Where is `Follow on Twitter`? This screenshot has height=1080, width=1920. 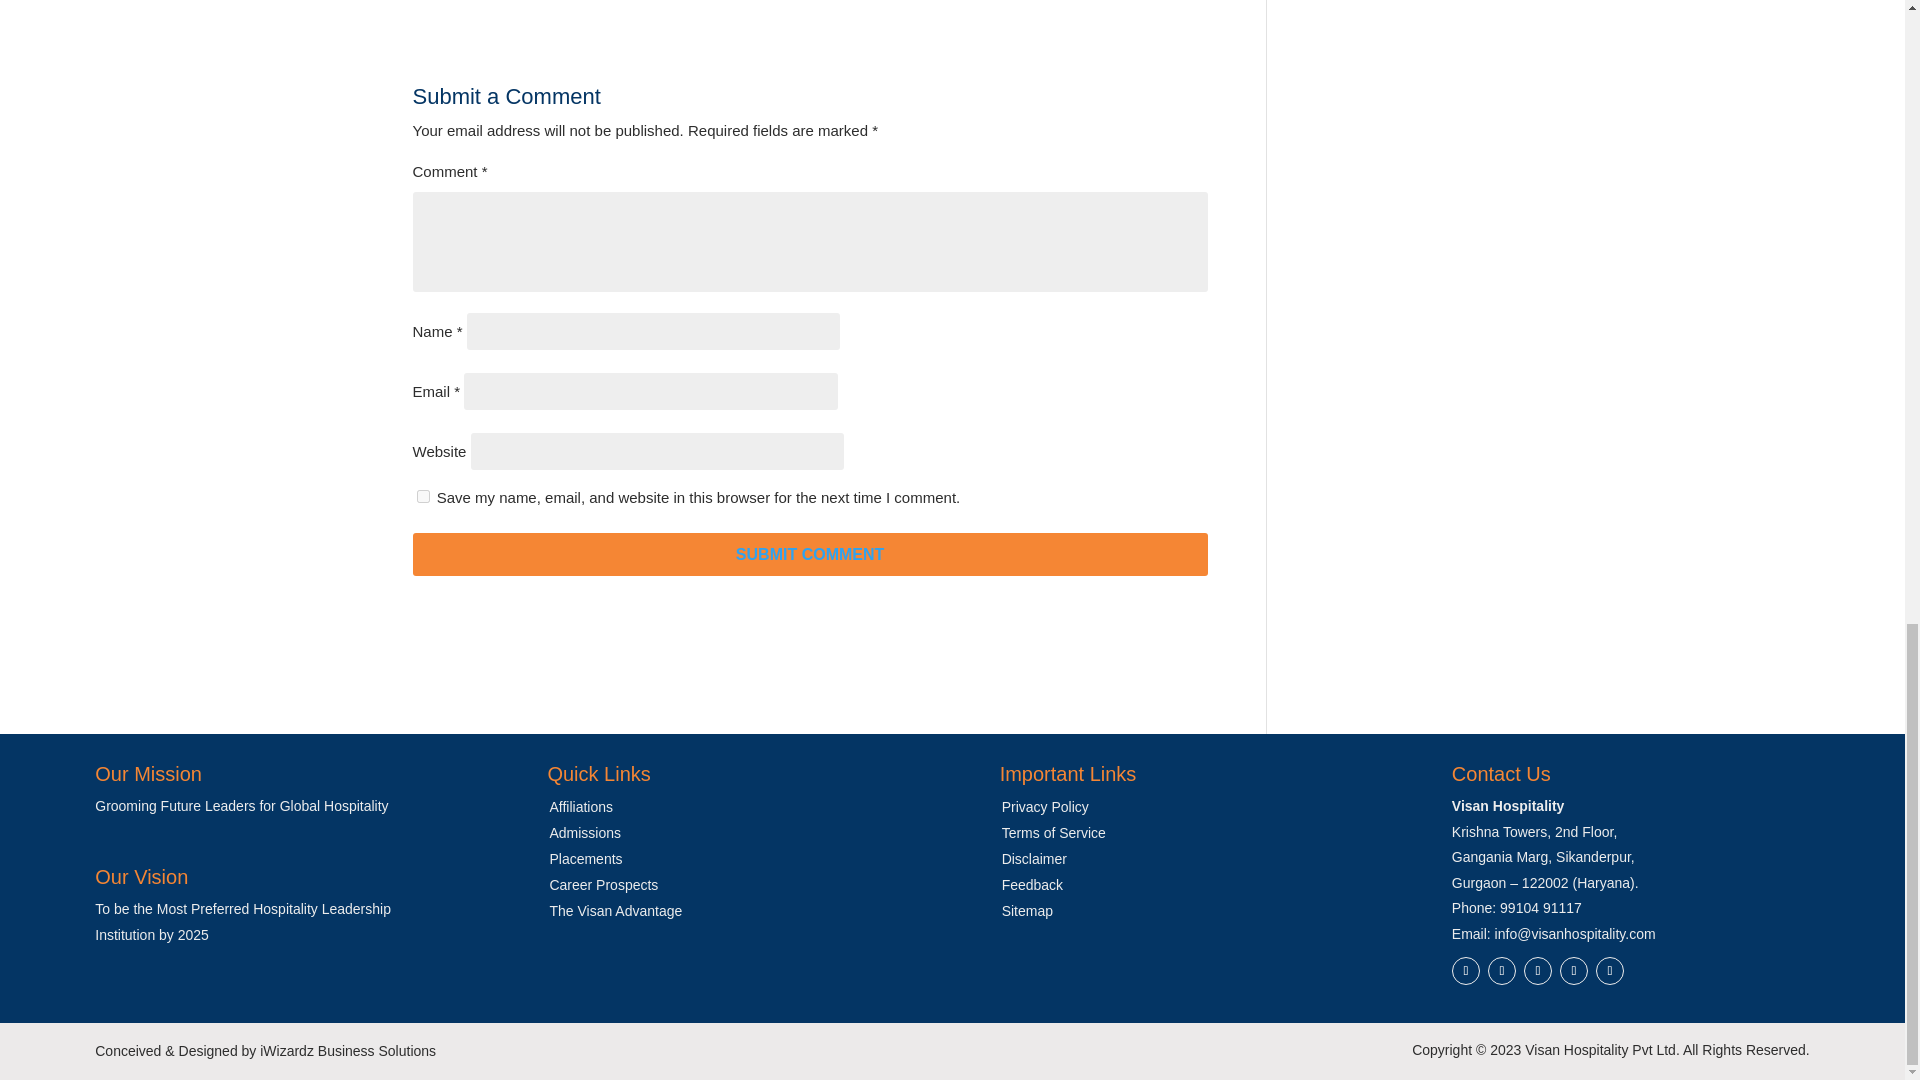 Follow on Twitter is located at coordinates (1538, 970).